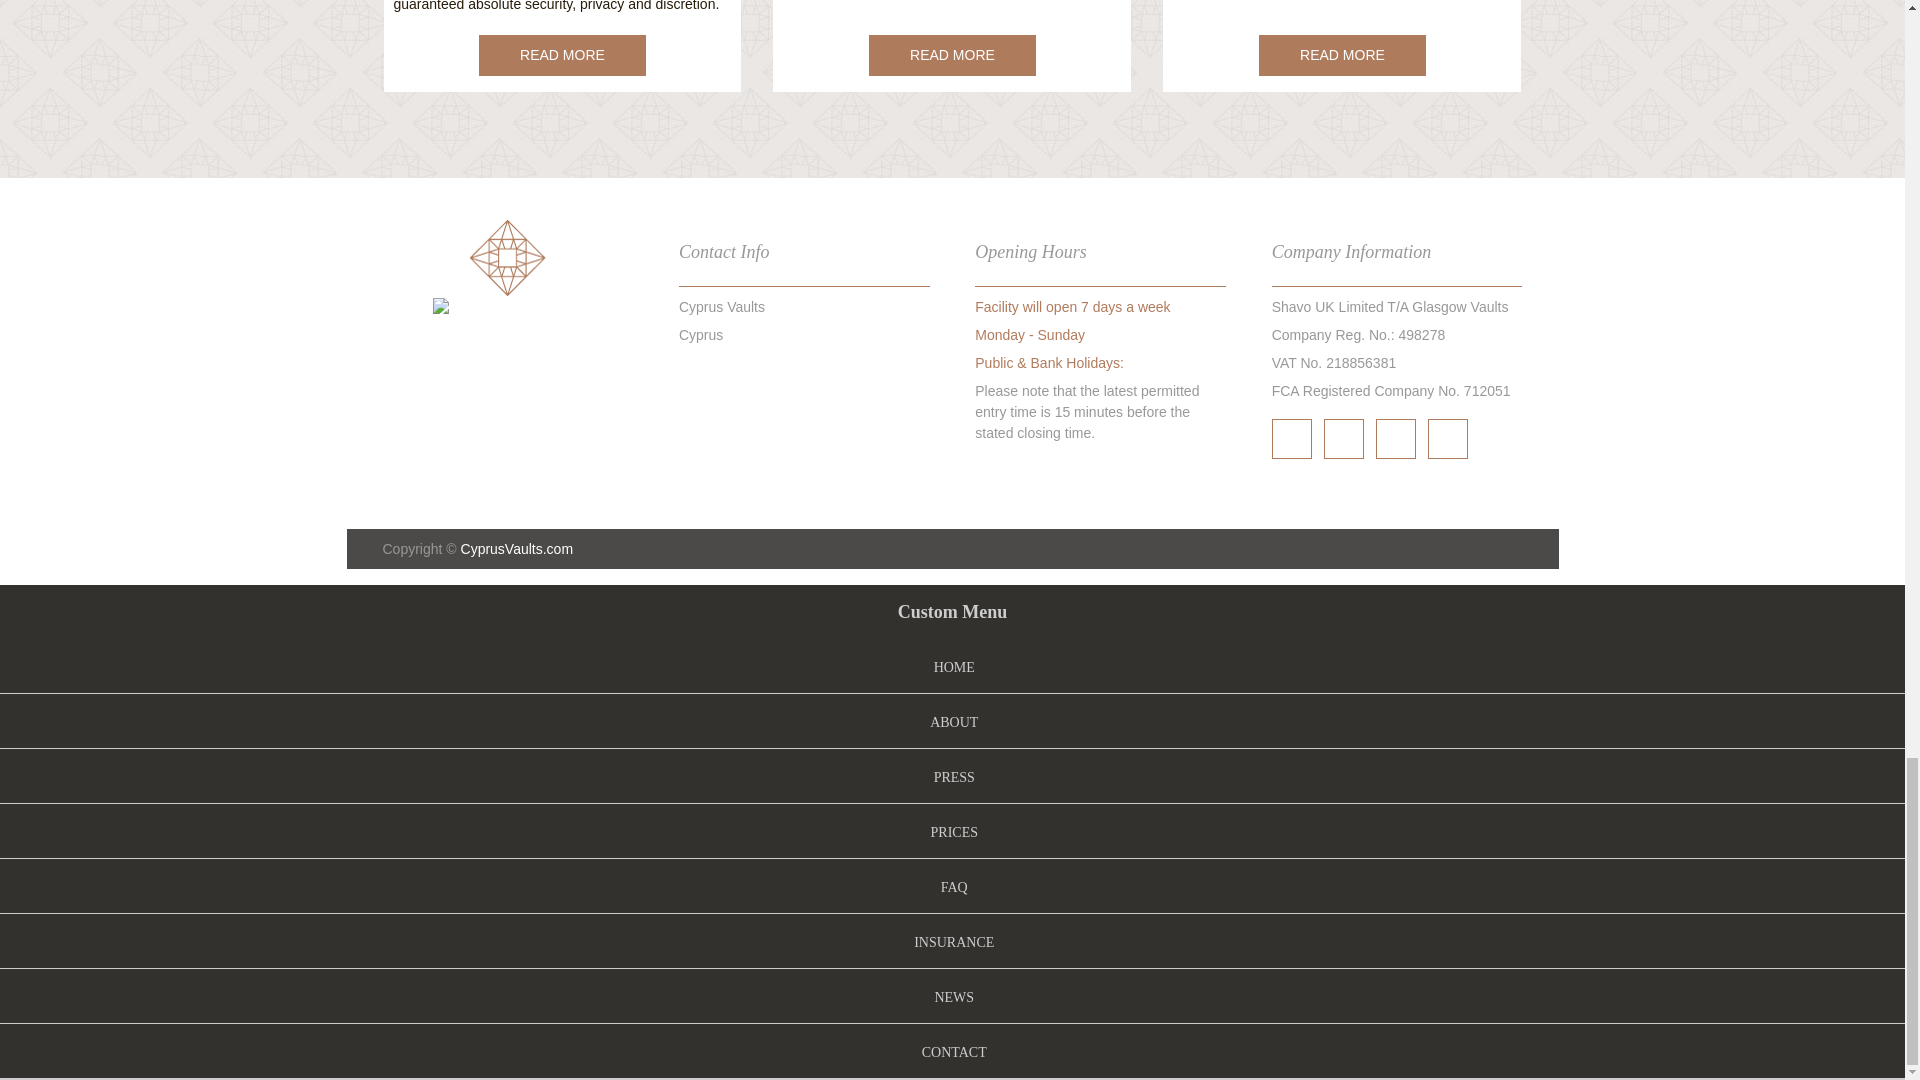  What do you see at coordinates (562, 54) in the screenshot?
I see `READ MORE` at bounding box center [562, 54].